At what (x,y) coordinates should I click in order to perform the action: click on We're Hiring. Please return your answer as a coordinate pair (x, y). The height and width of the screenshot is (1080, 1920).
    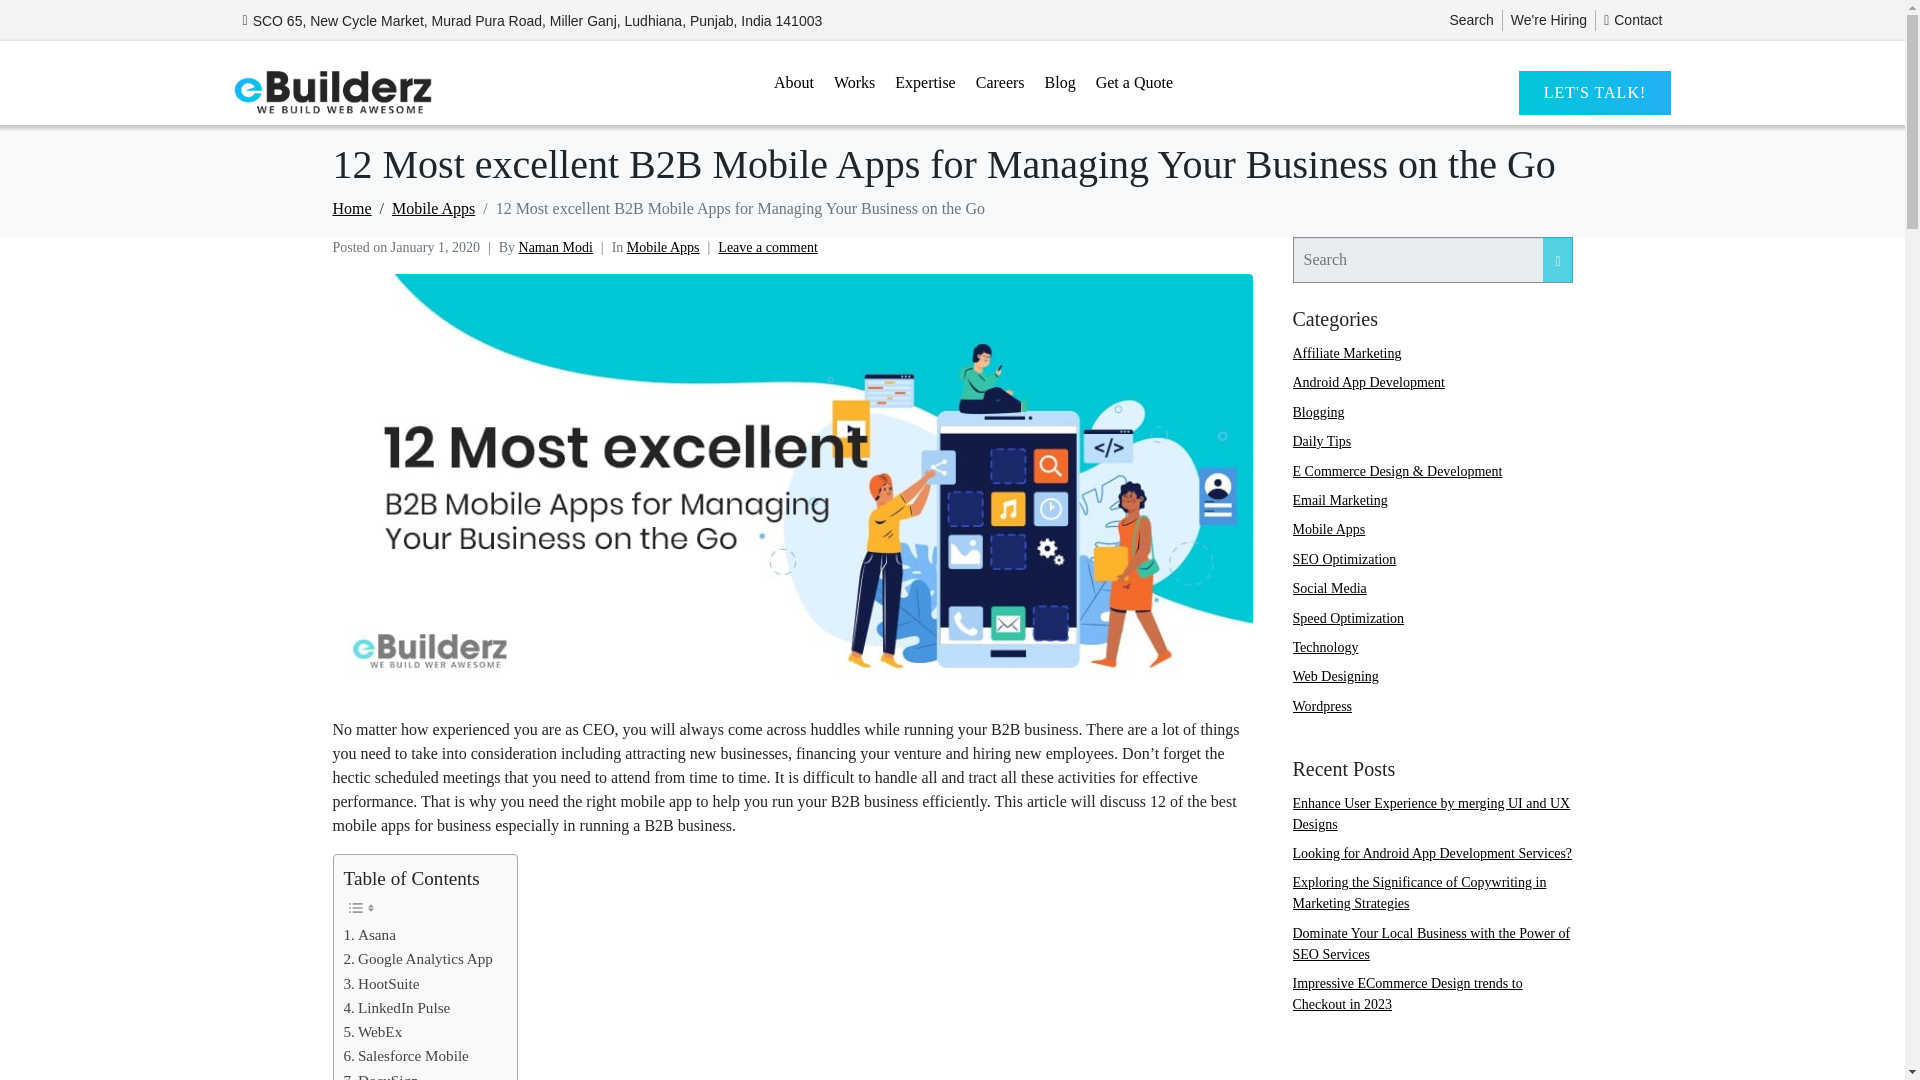
    Looking at the image, I should click on (1549, 20).